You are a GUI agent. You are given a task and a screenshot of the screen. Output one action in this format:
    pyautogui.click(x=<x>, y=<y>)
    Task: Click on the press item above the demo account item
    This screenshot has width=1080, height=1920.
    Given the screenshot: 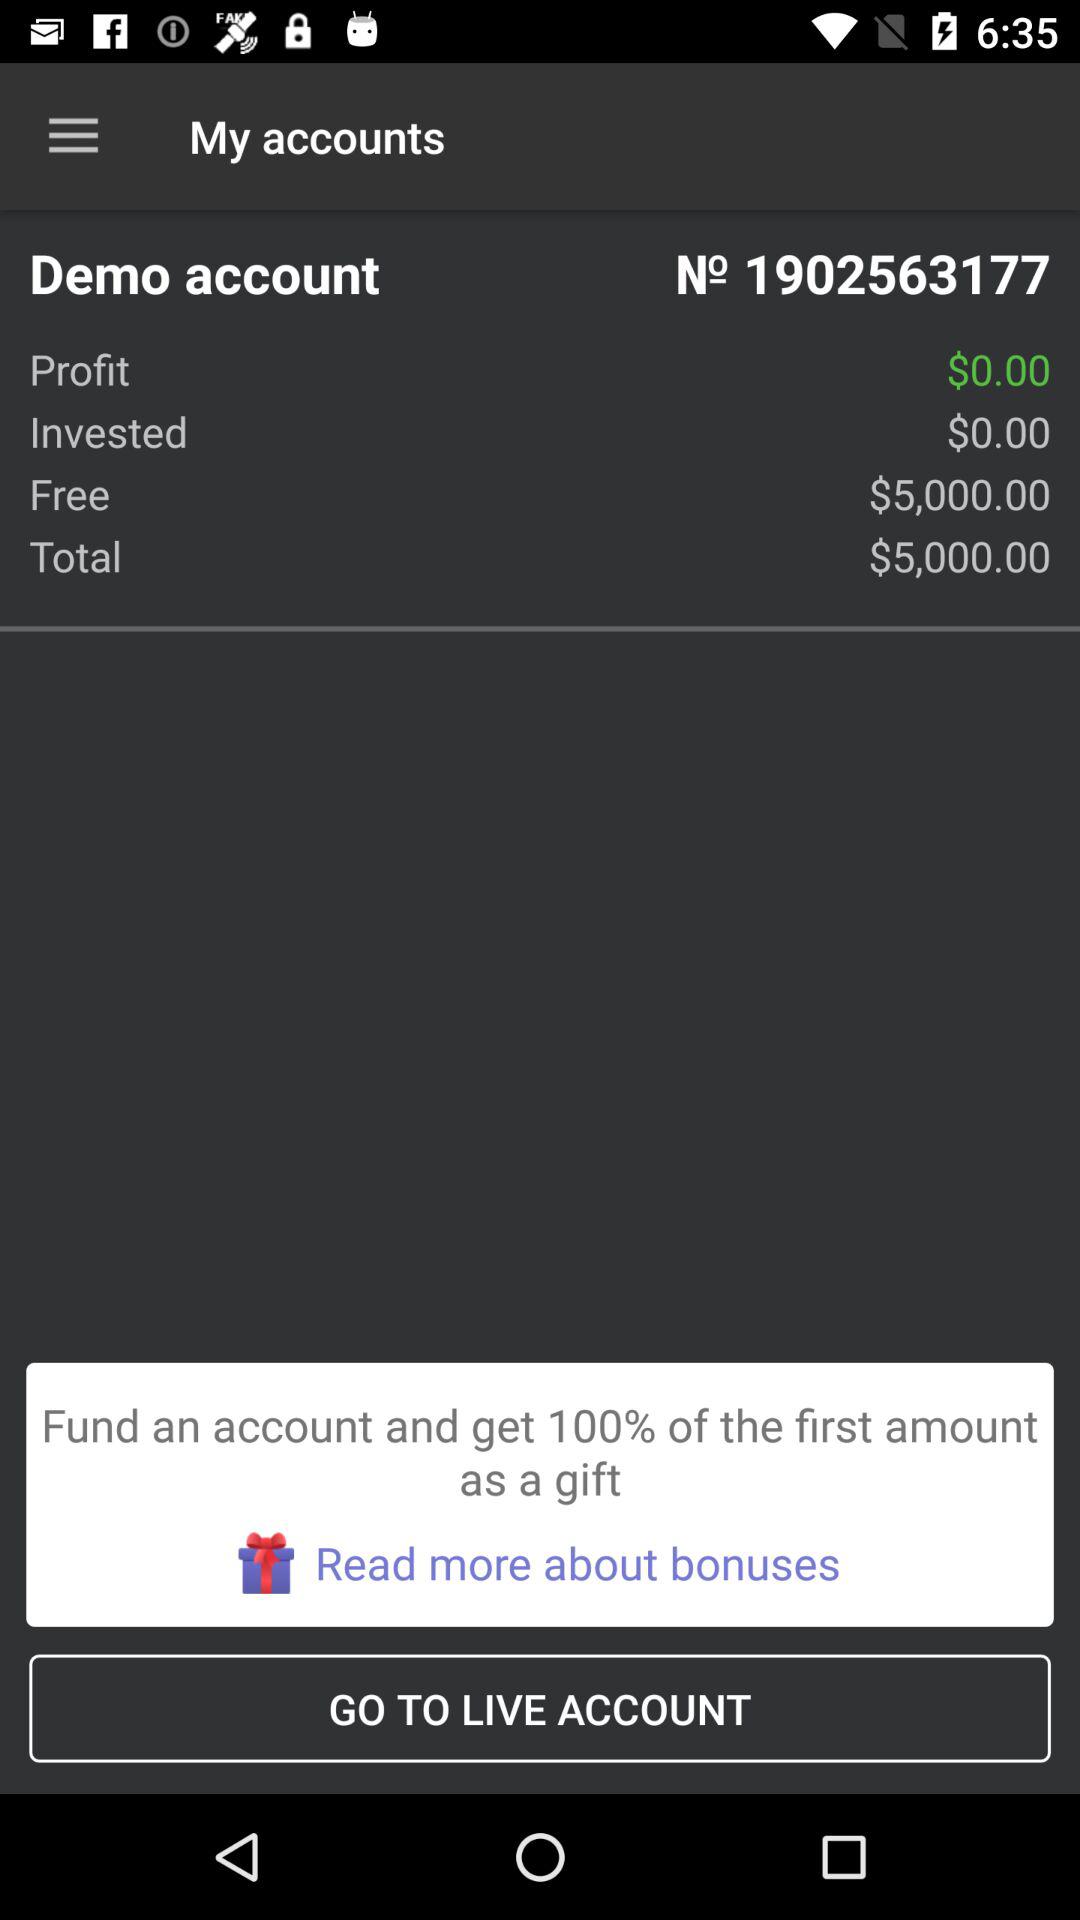 What is the action you would take?
    pyautogui.click(x=73, y=136)
    